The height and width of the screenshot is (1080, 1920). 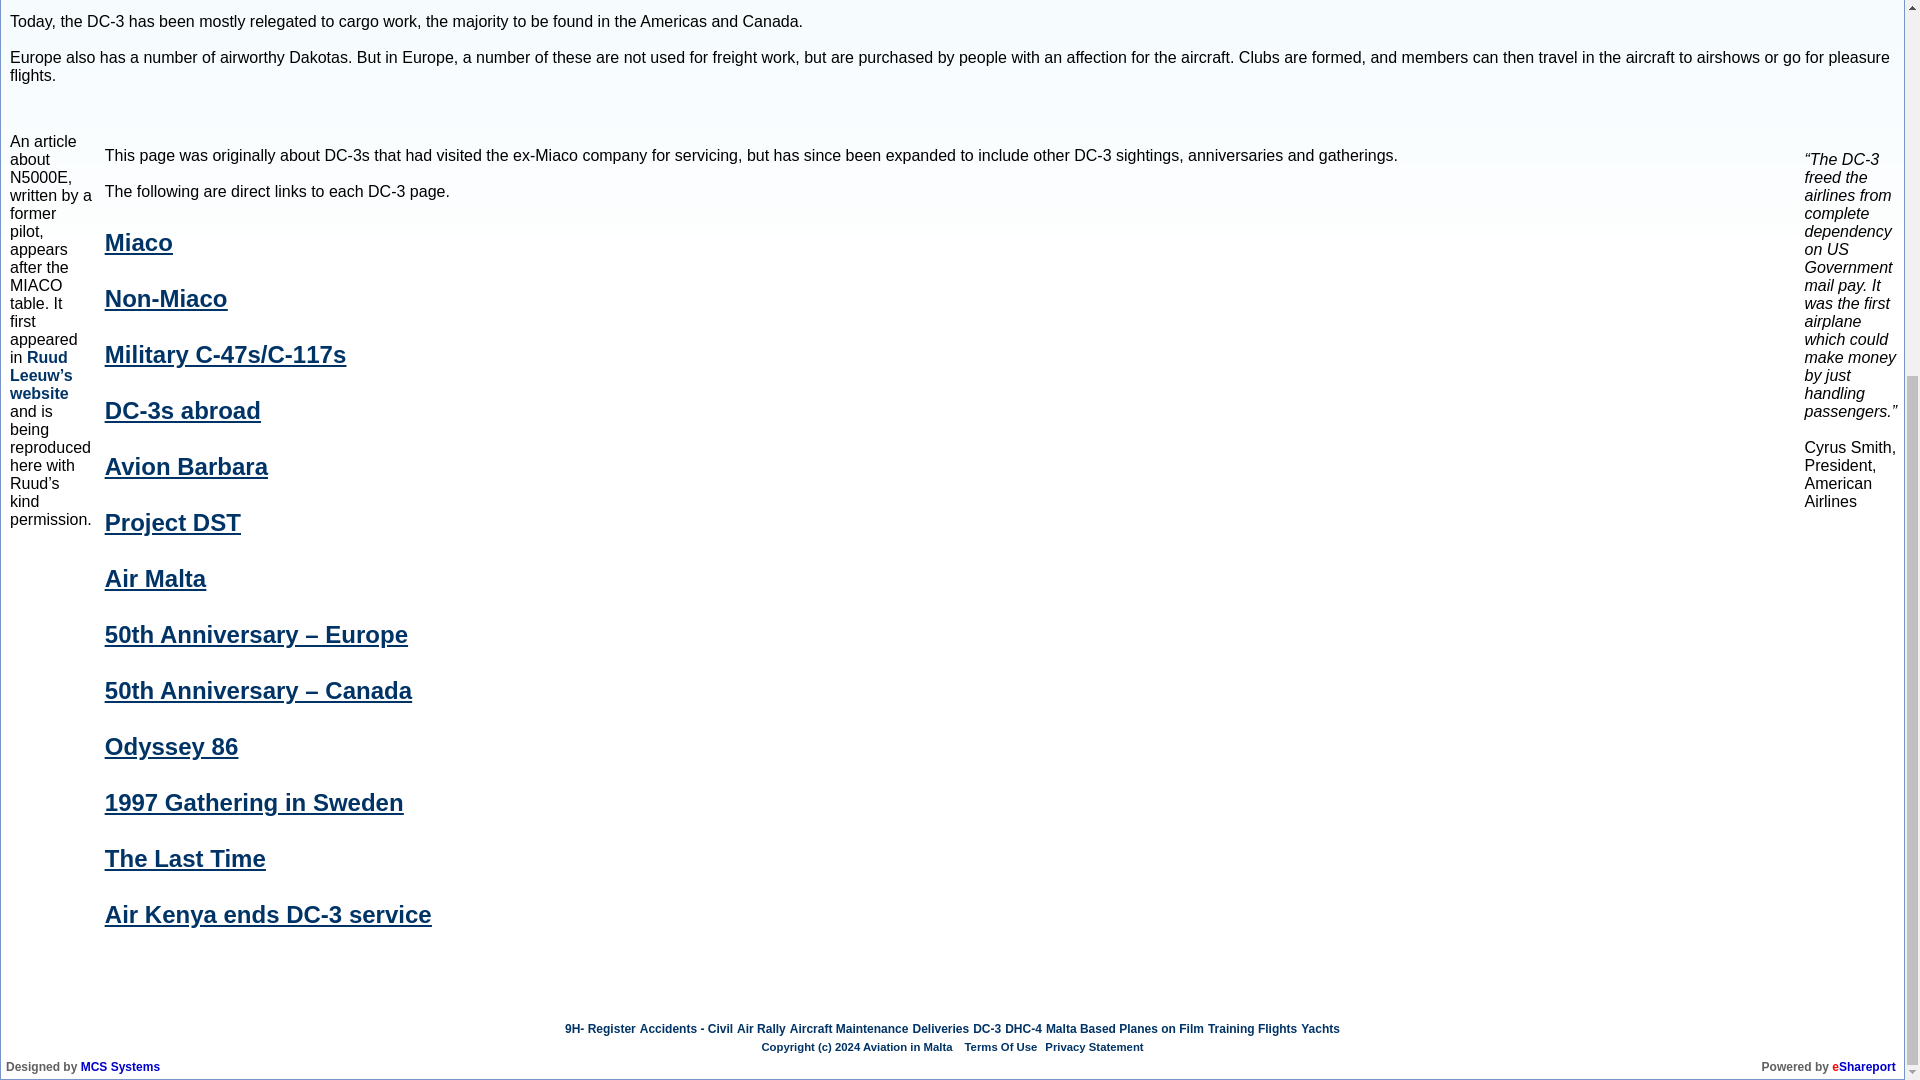 I want to click on Deliveries, so click(x=940, y=1028).